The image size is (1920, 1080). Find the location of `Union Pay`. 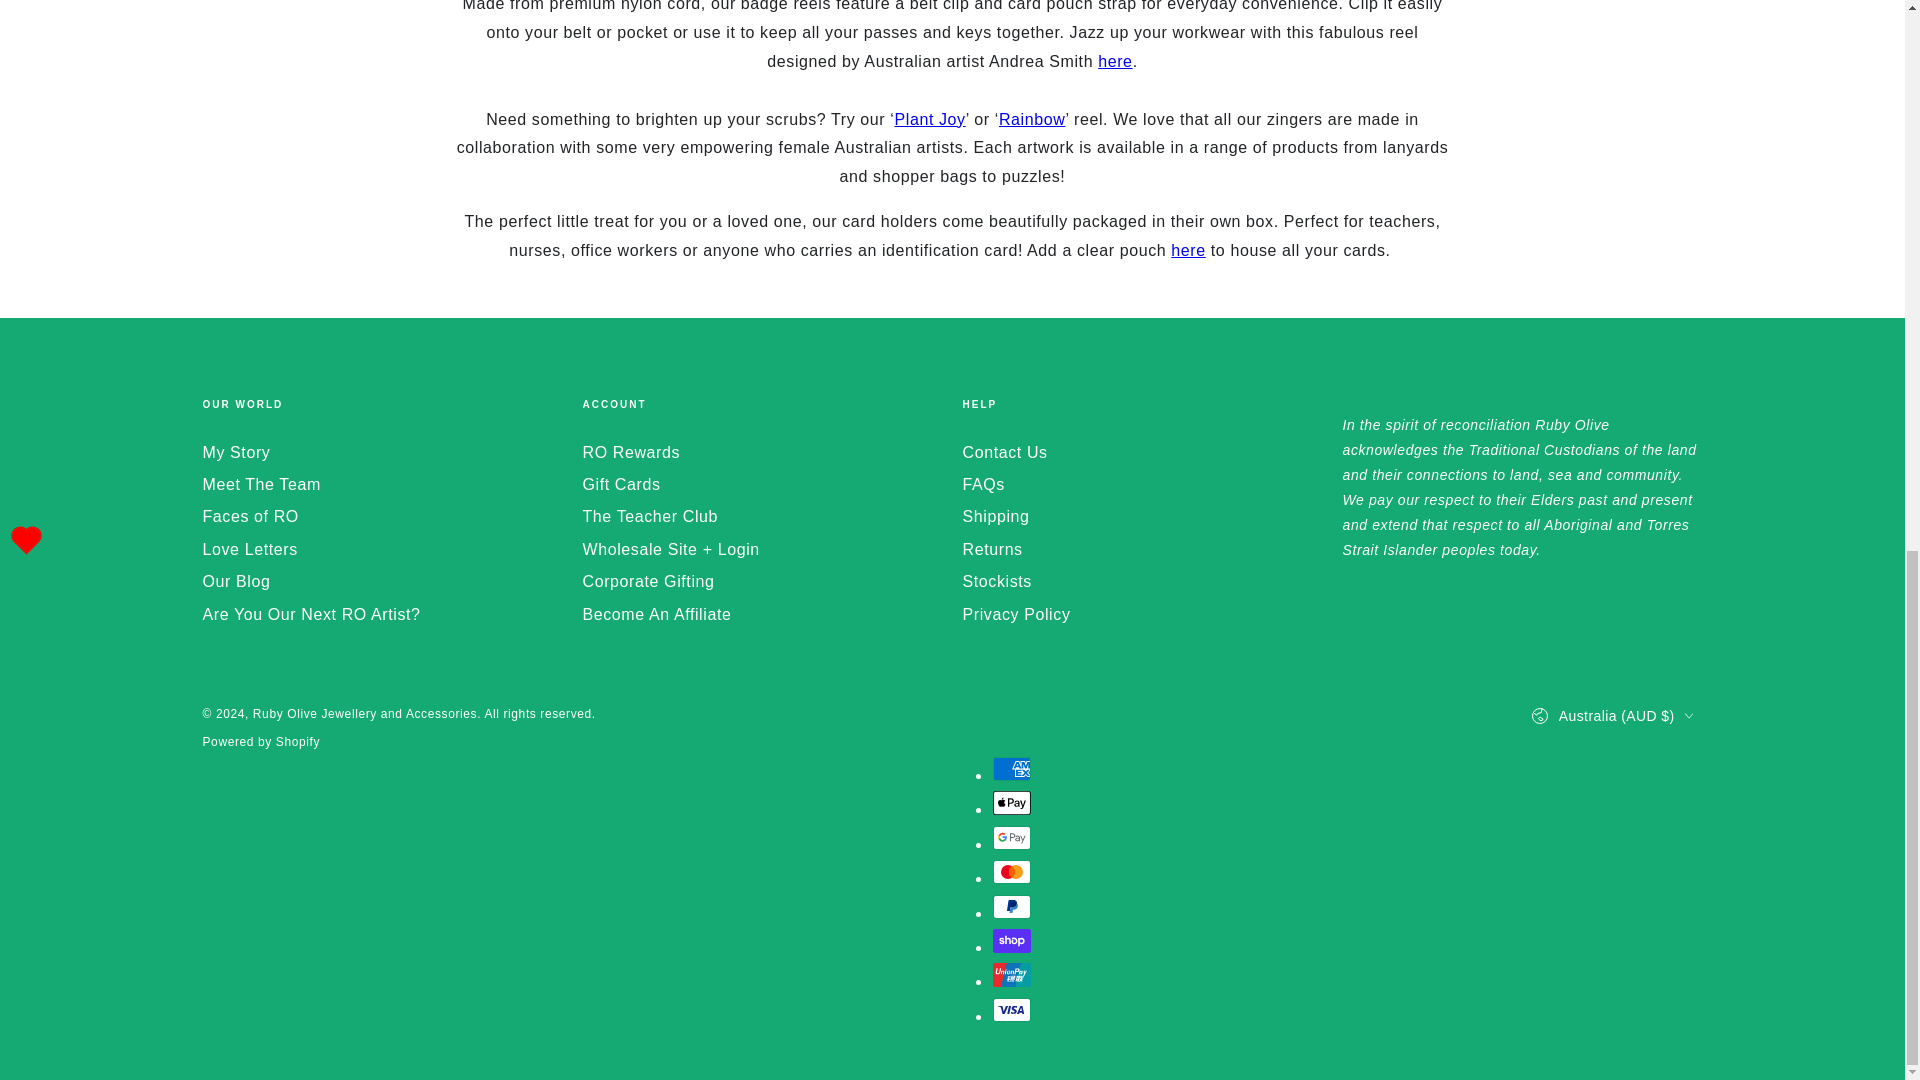

Union Pay is located at coordinates (1010, 975).